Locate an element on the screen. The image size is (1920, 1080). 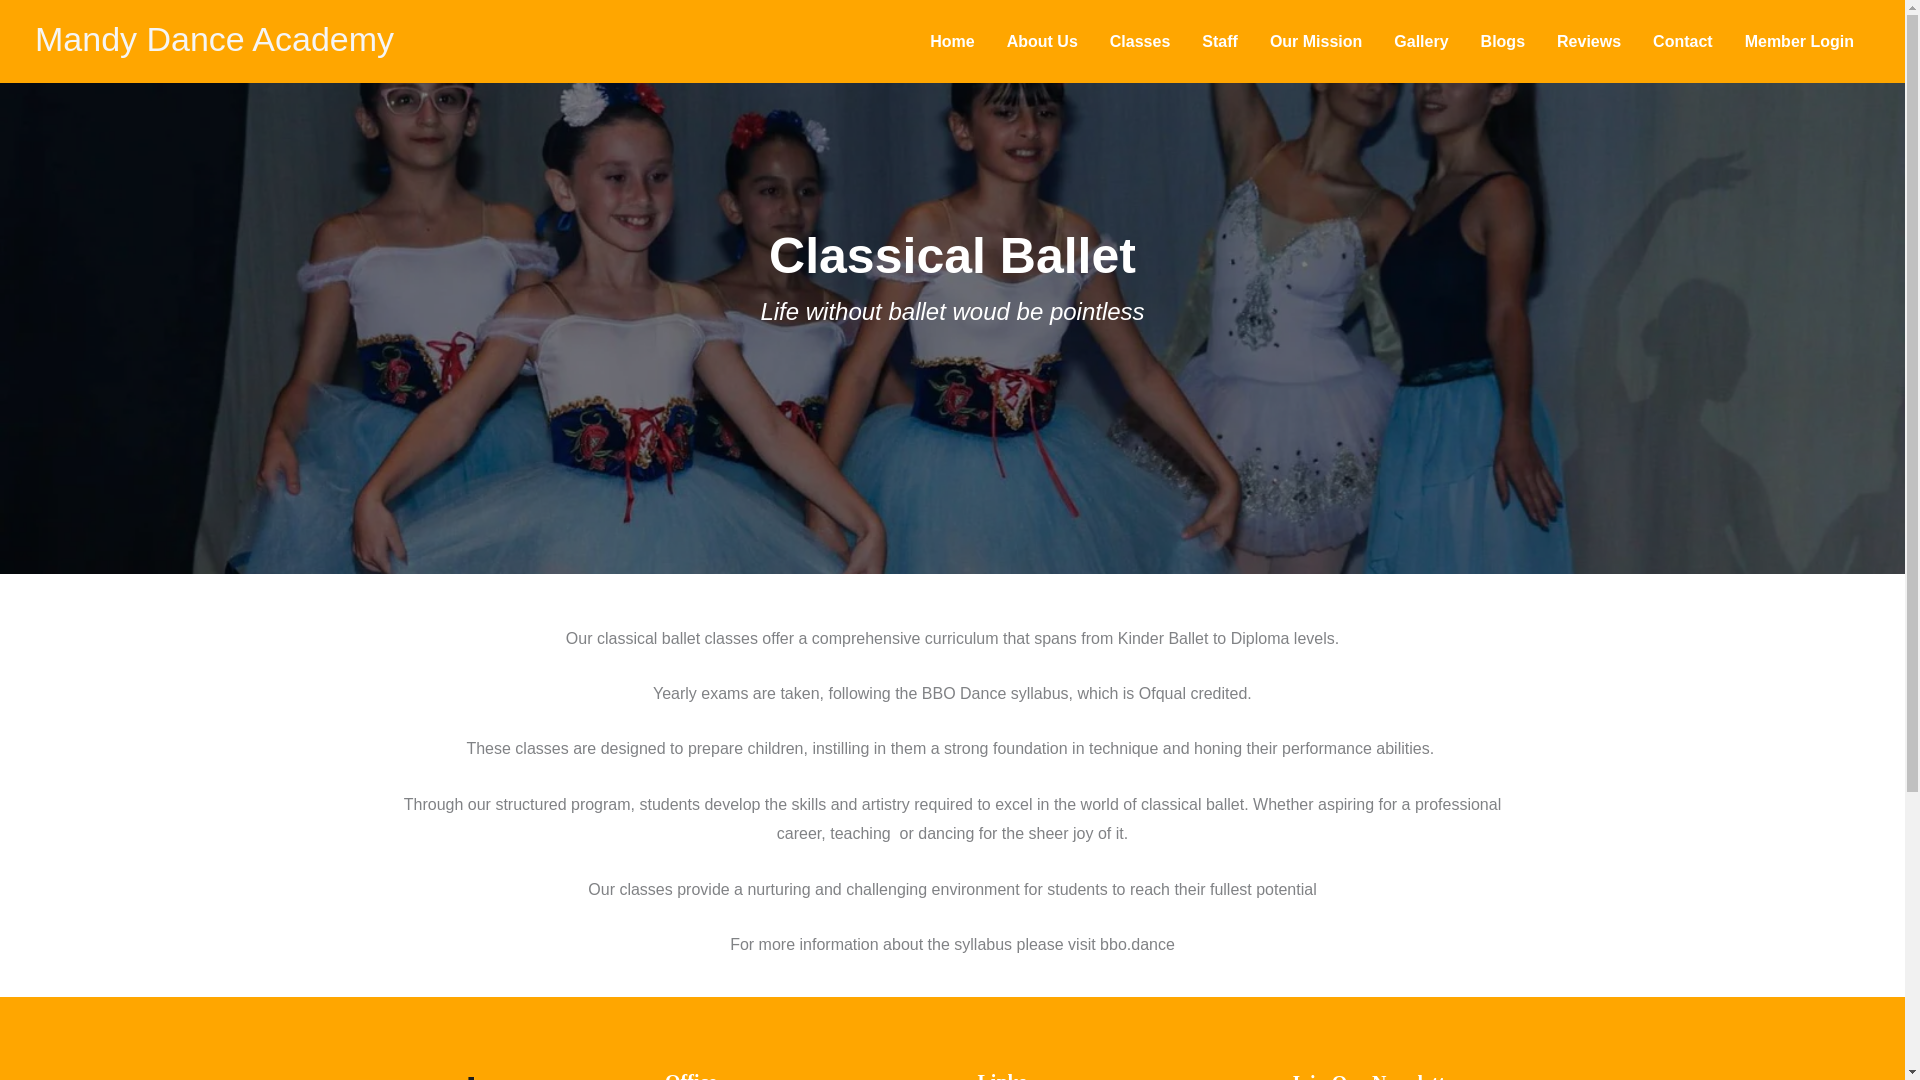
Classes is located at coordinates (1140, 40).